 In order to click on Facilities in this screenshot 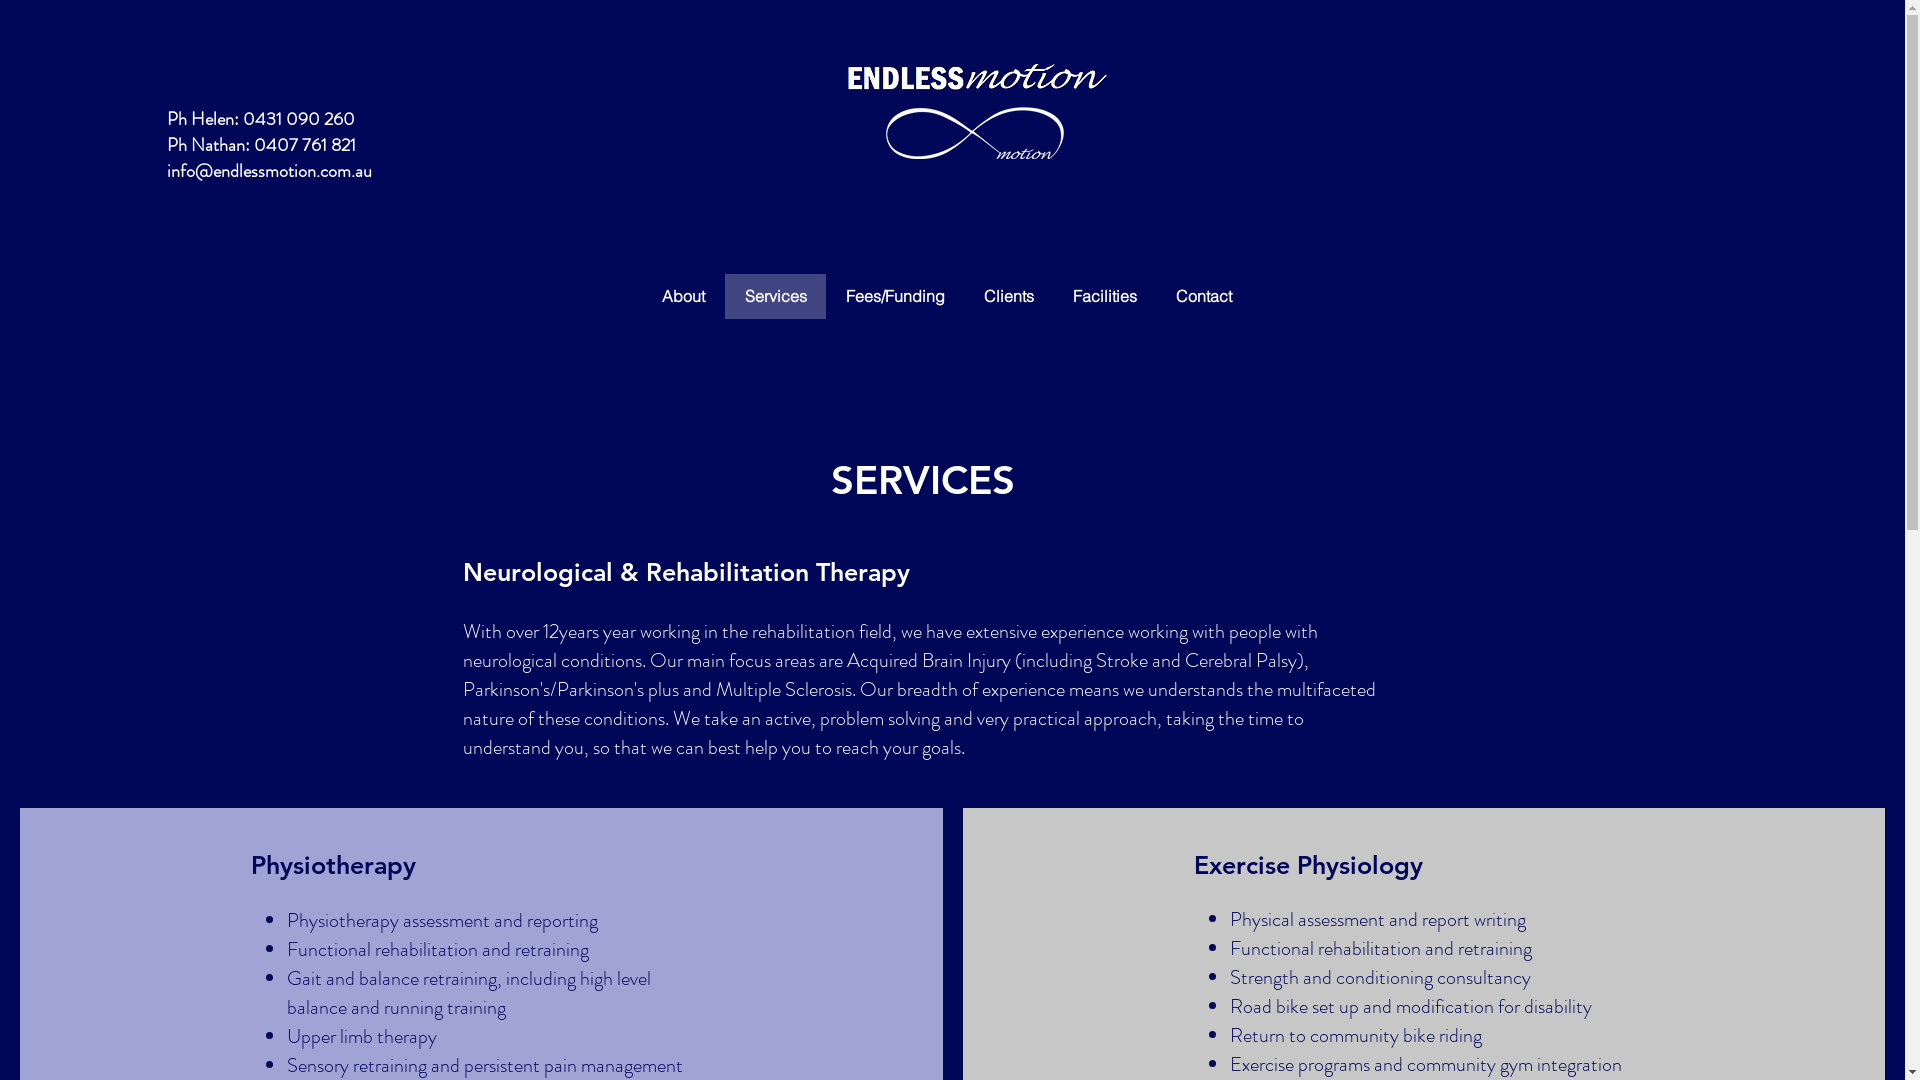, I will do `click(1104, 296)`.